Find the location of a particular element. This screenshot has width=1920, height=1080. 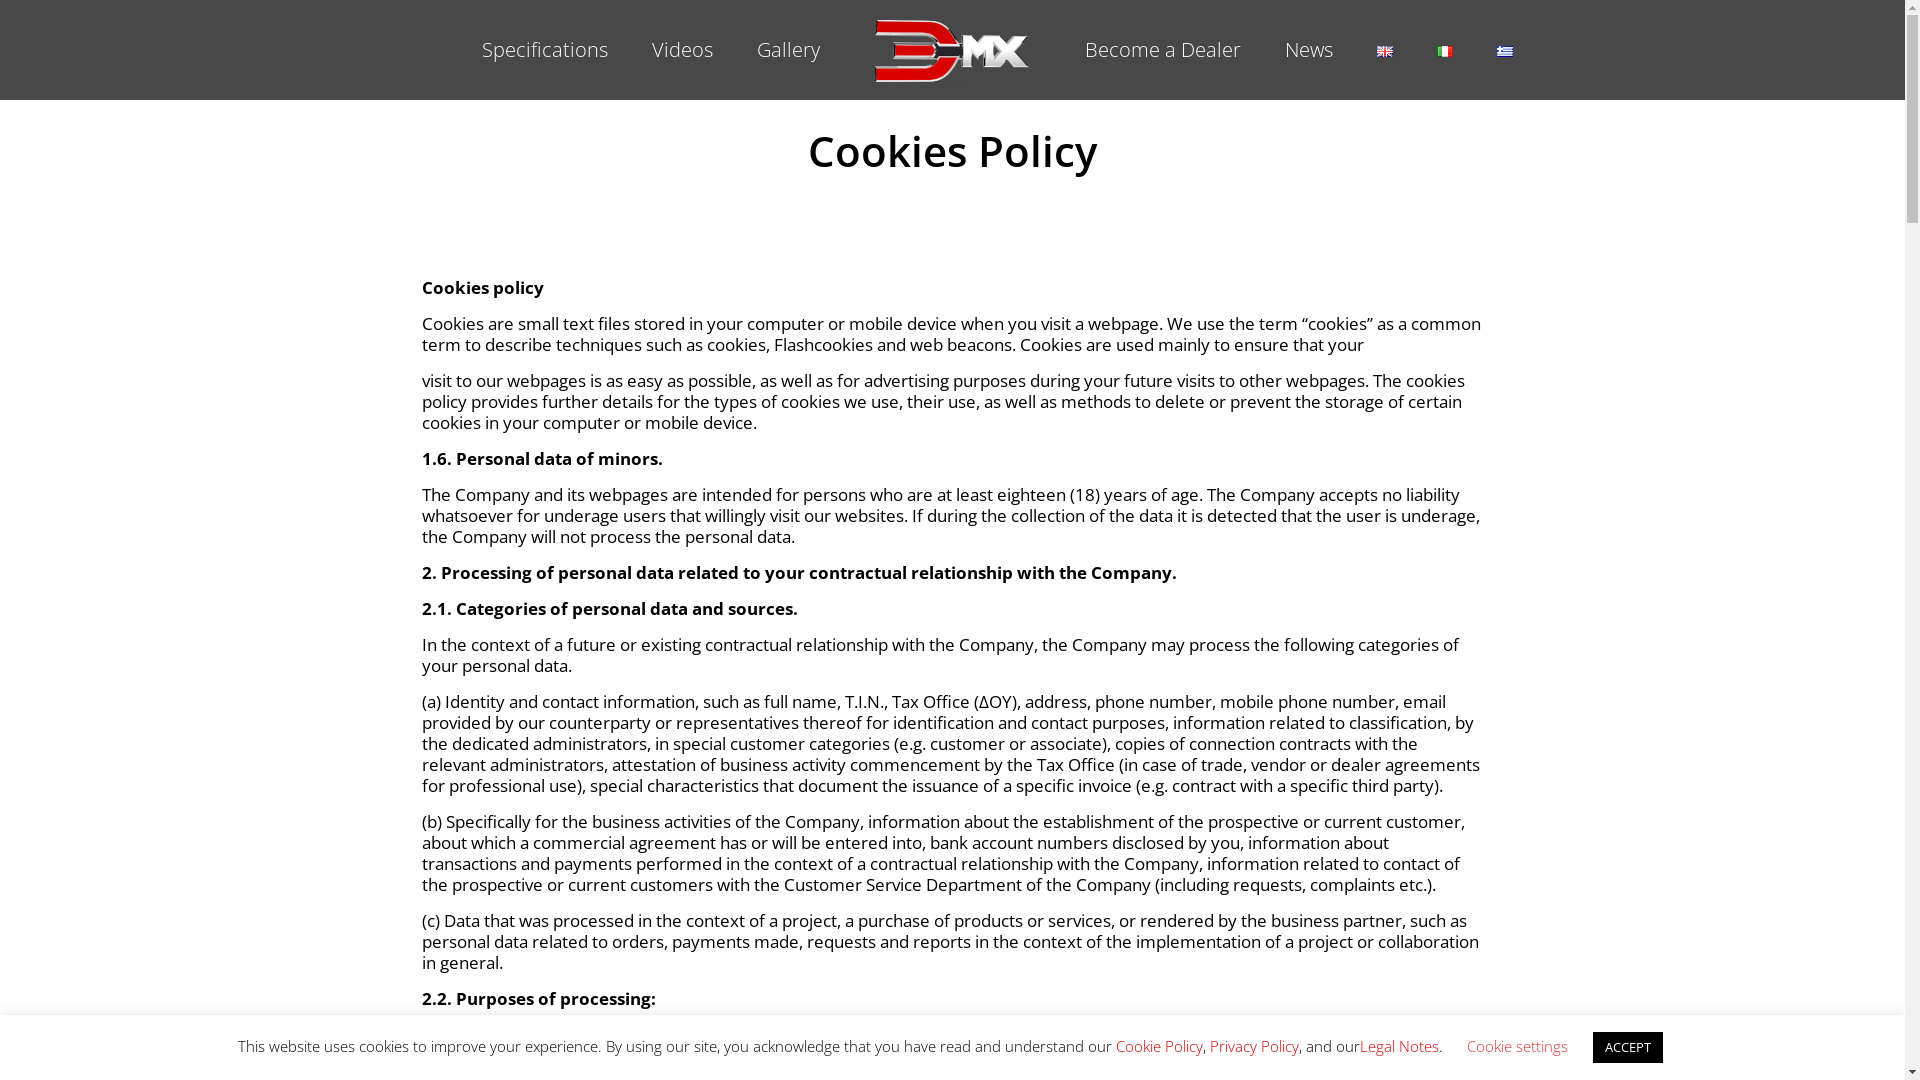

ACCEPT is located at coordinates (1627, 1048).